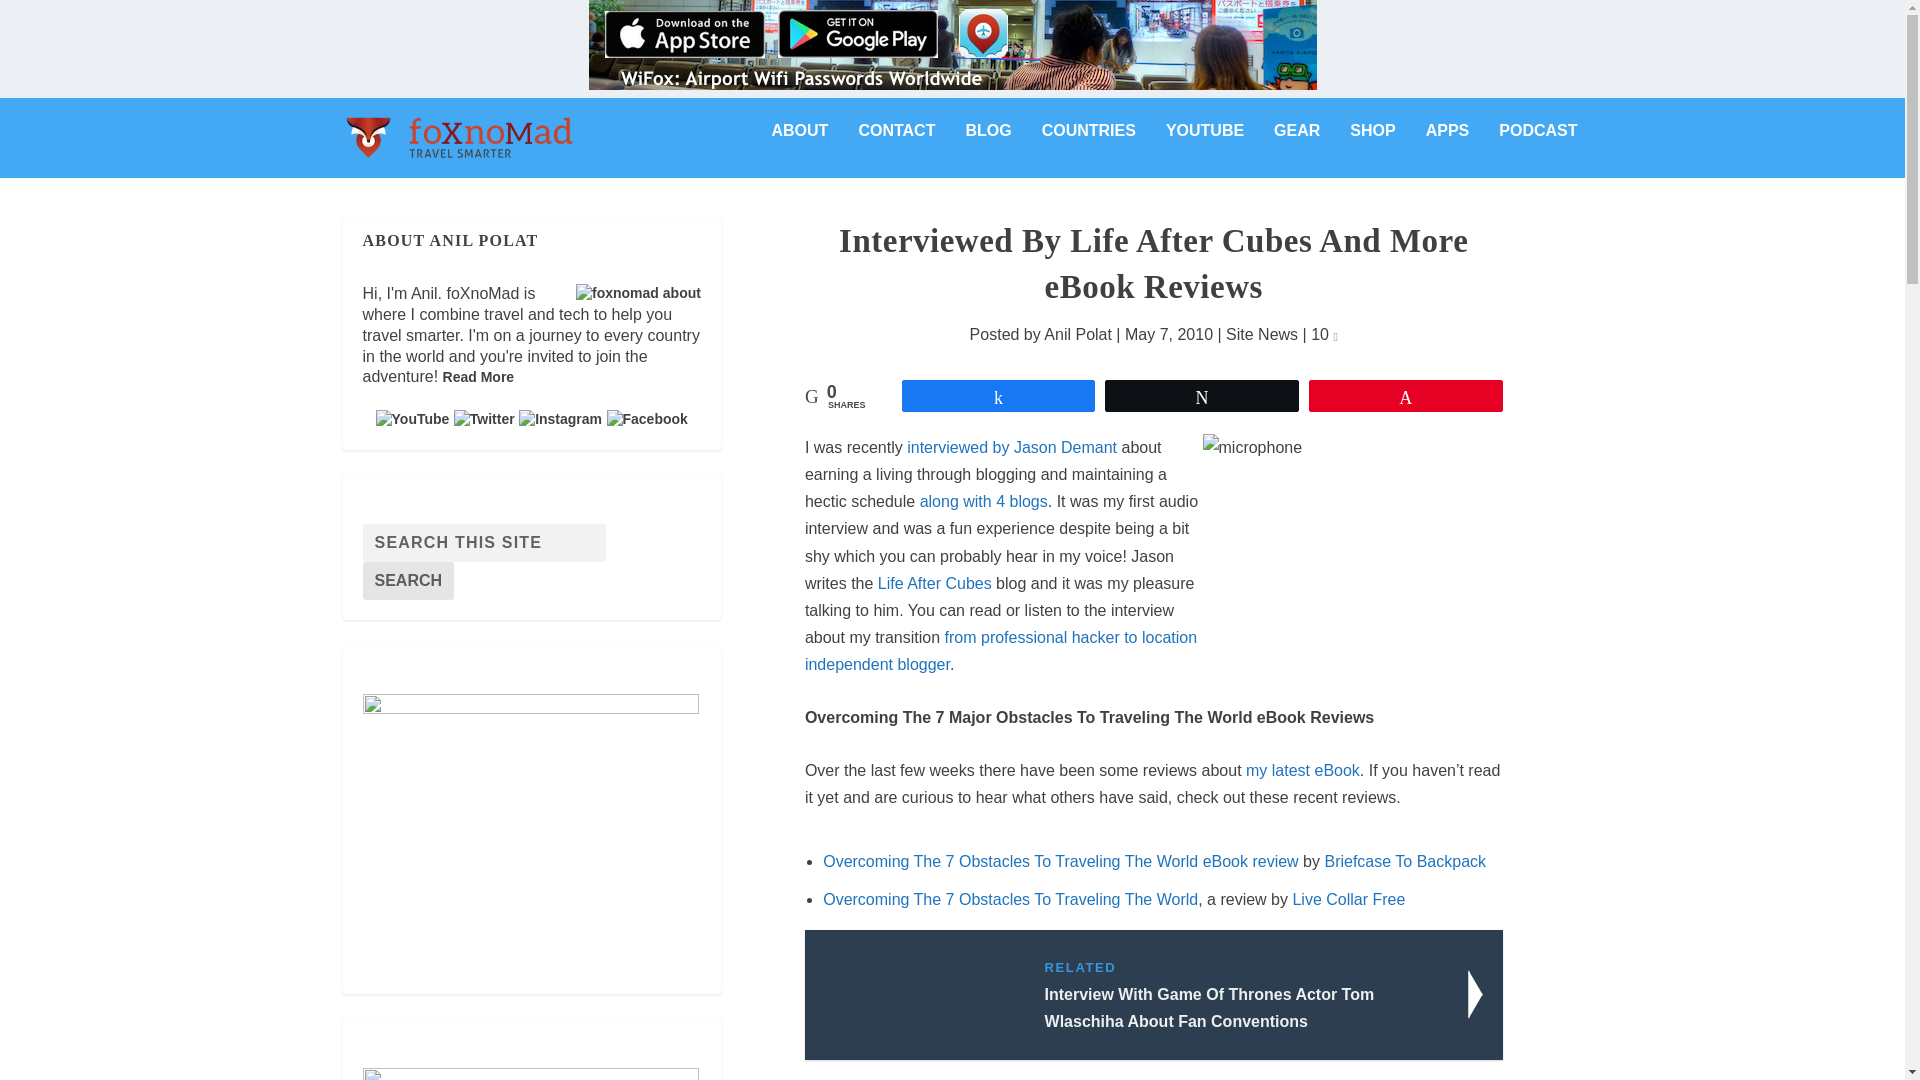  What do you see at coordinates (1448, 146) in the screenshot?
I see `APPS` at bounding box center [1448, 146].